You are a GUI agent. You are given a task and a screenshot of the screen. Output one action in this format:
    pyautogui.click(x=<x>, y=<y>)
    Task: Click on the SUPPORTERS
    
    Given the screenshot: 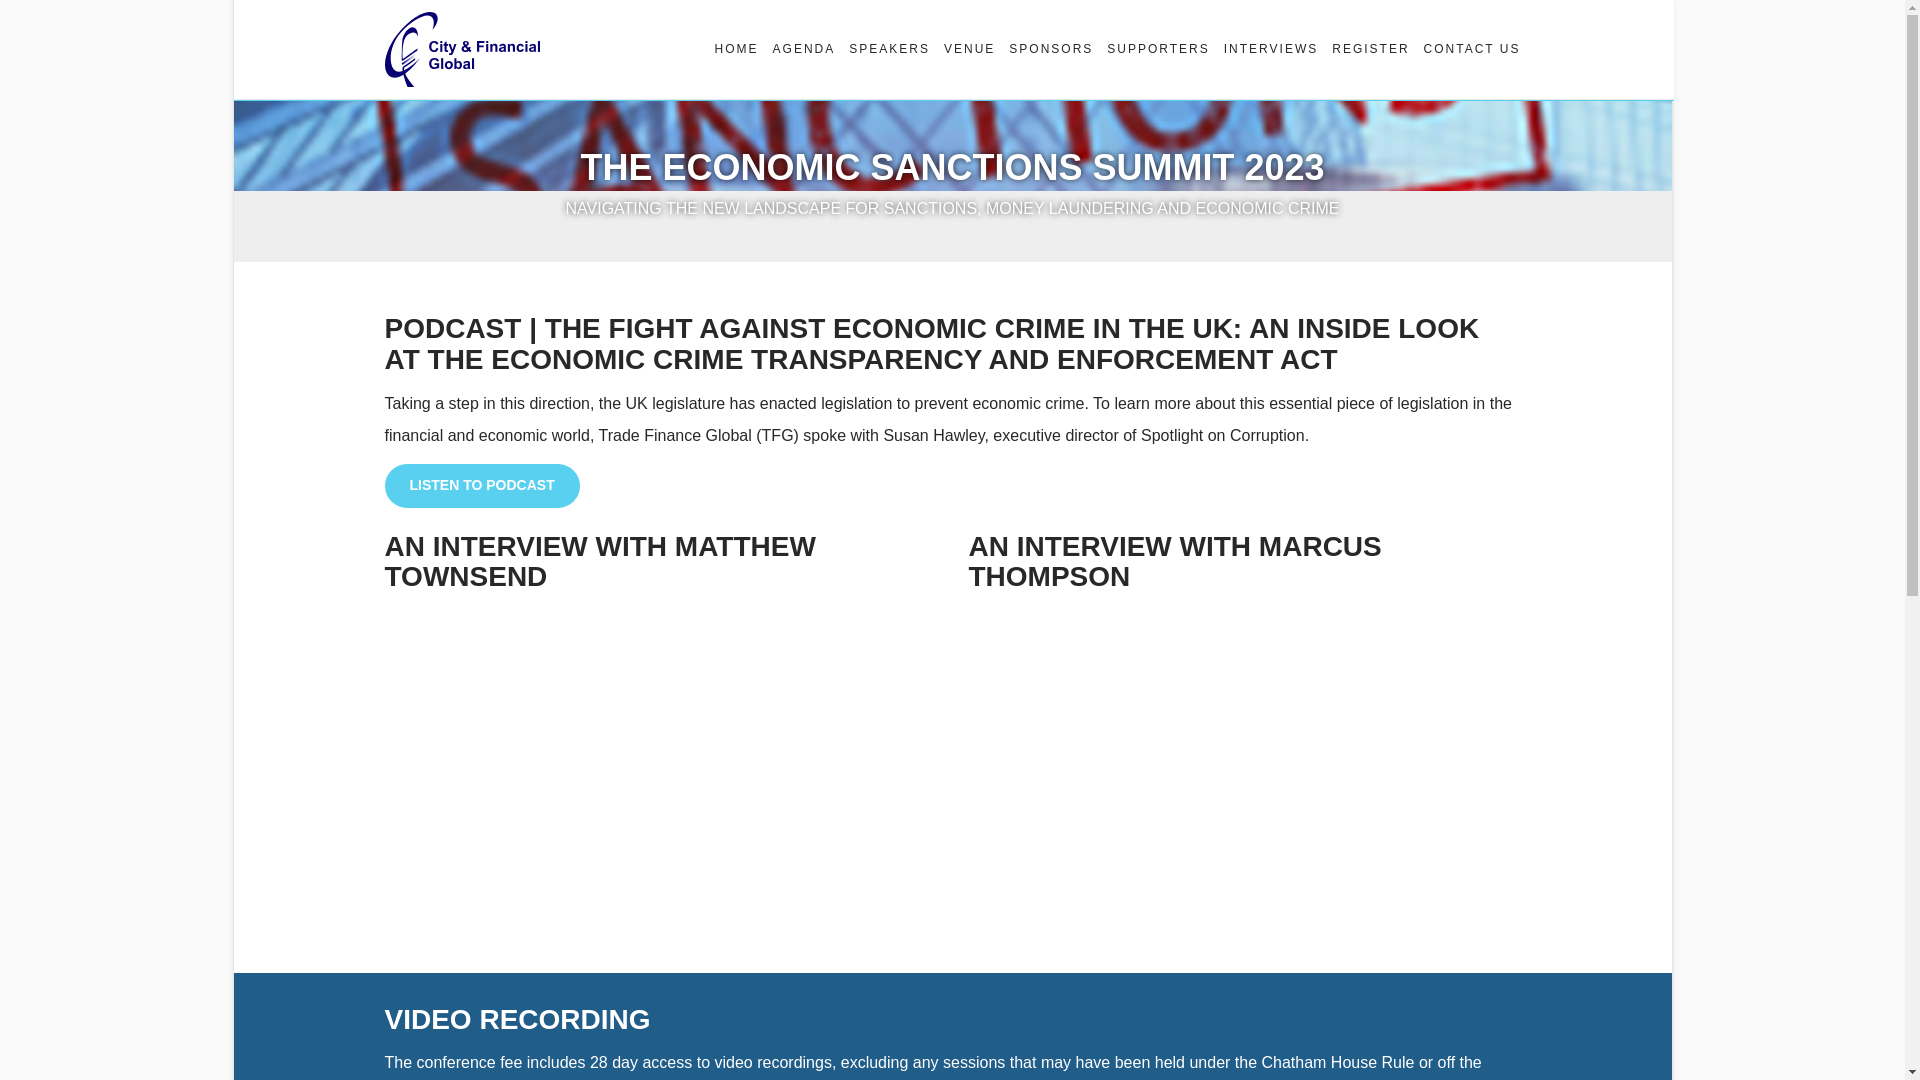 What is the action you would take?
    pyautogui.click(x=1154, y=49)
    